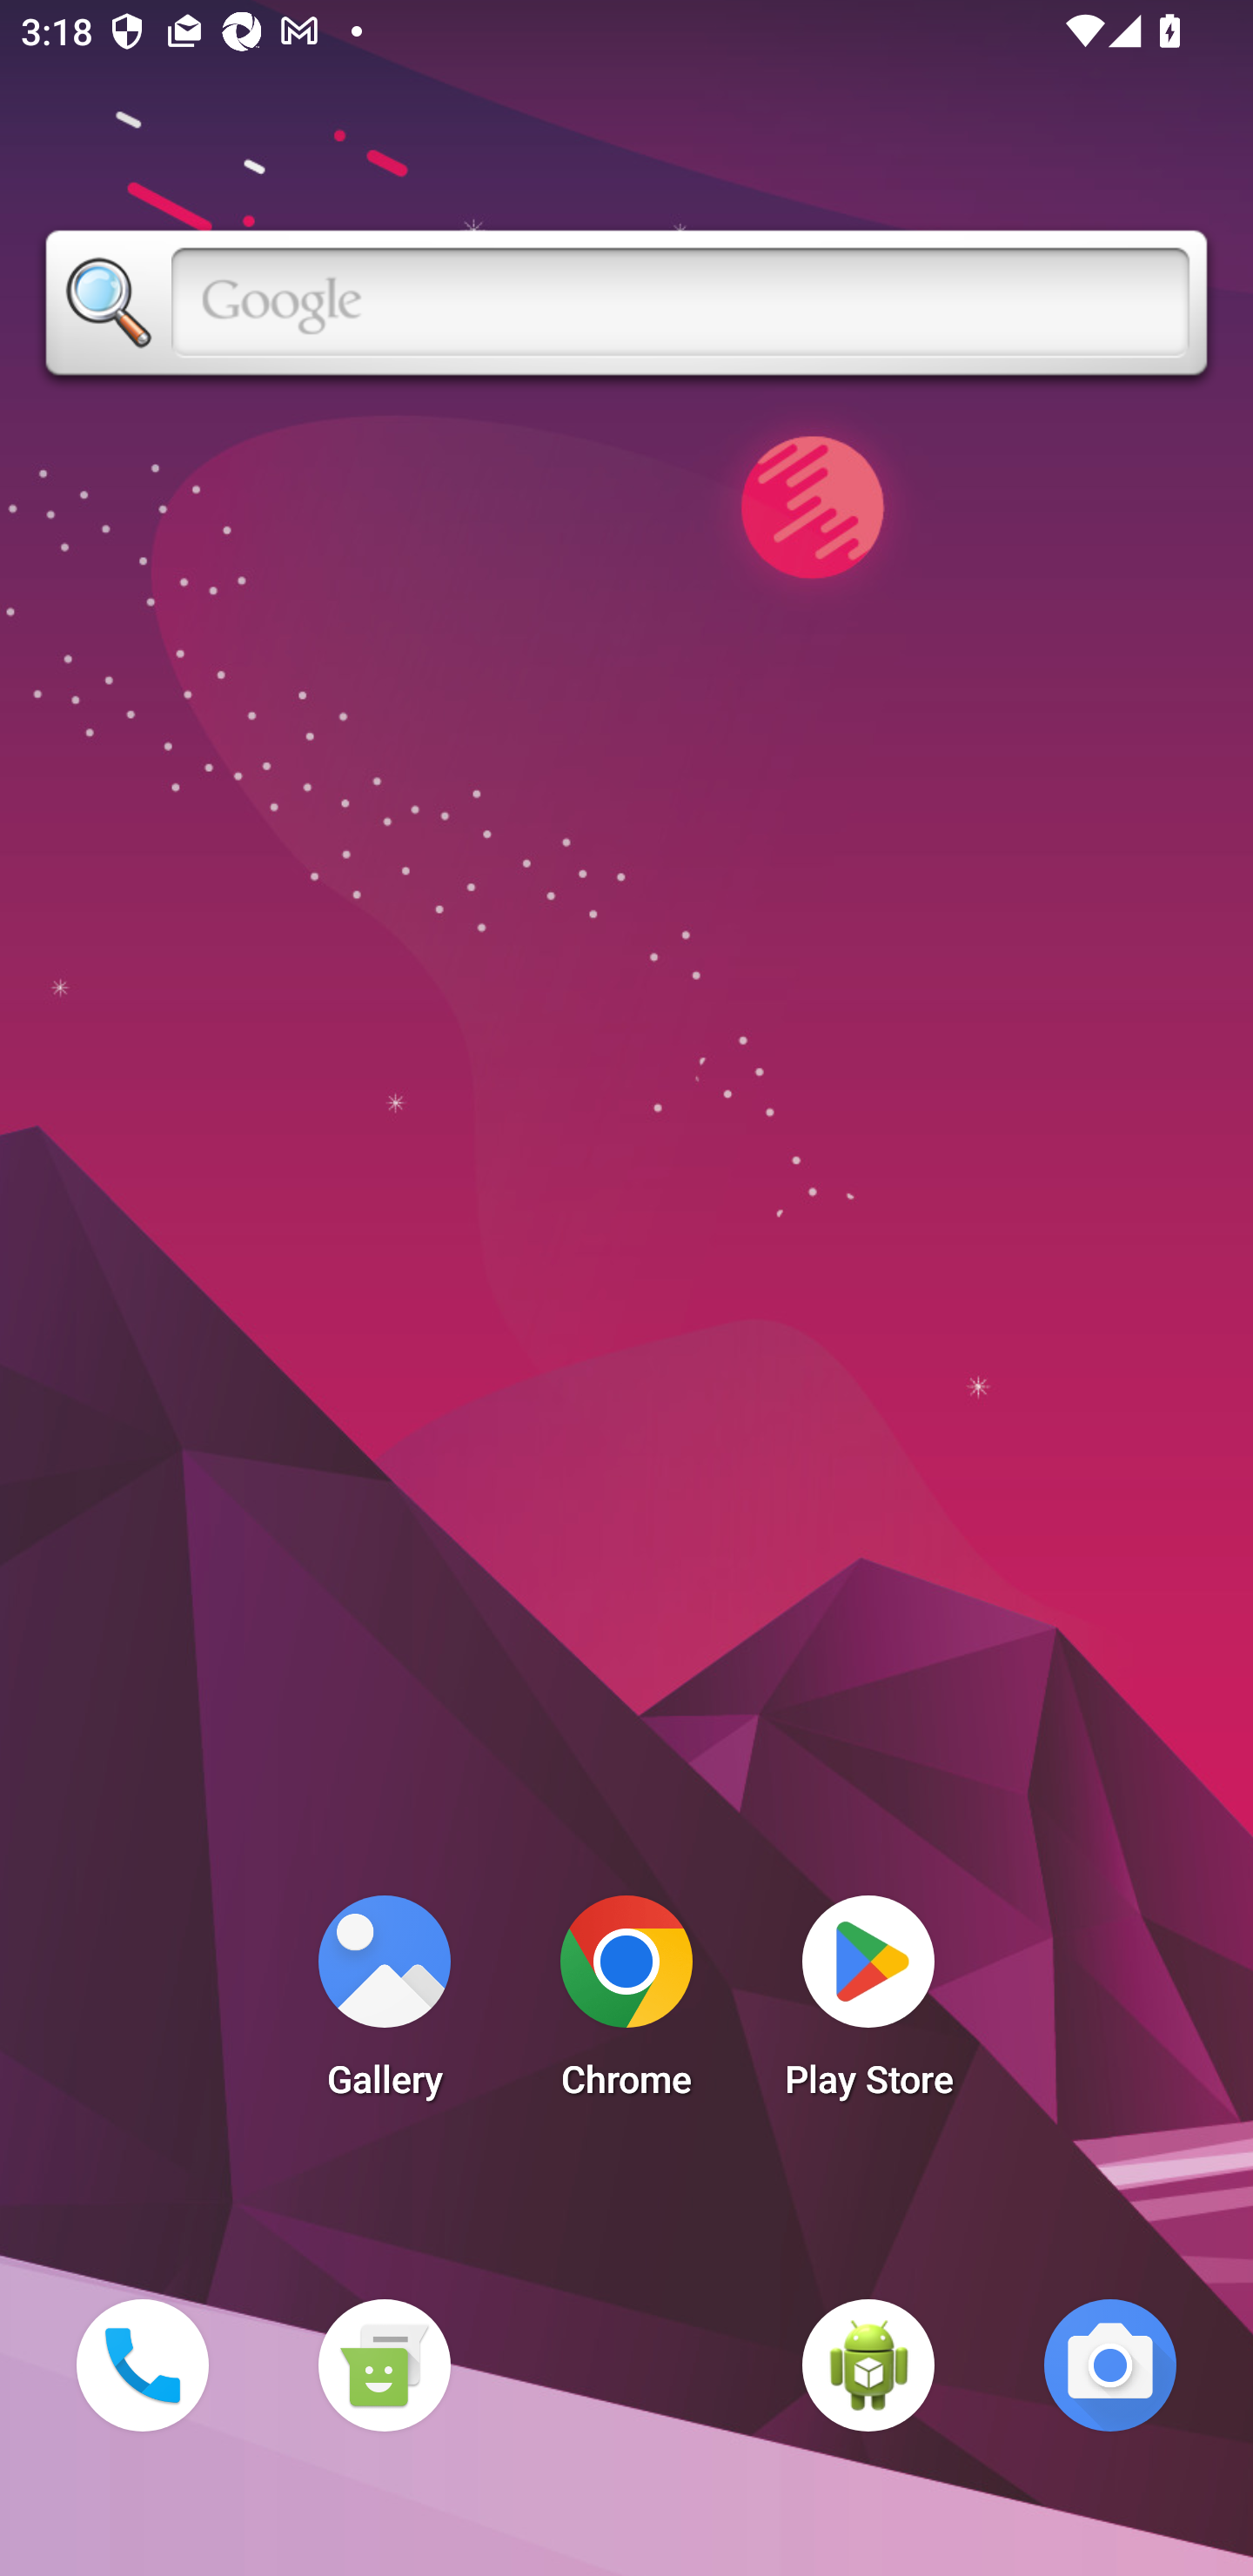  I want to click on Gallery, so click(384, 2005).